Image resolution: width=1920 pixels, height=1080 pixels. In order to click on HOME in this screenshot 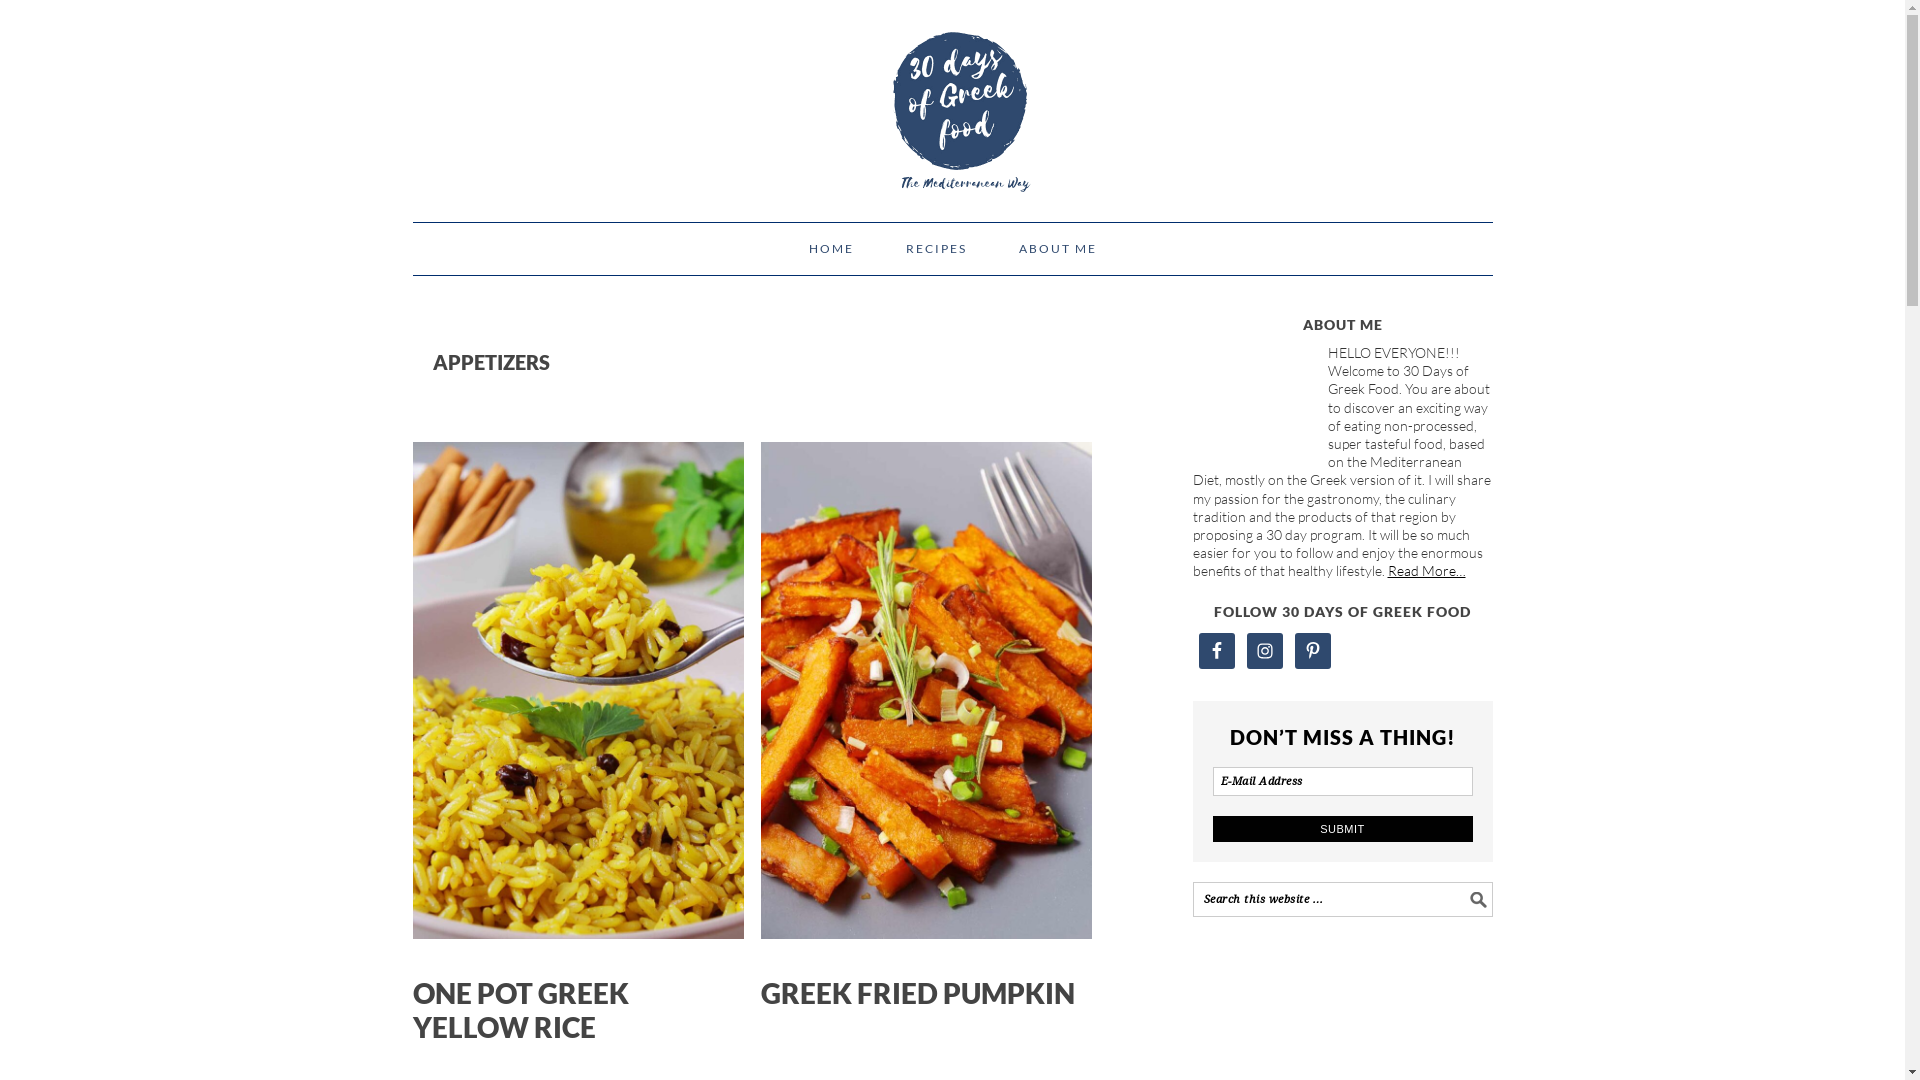, I will do `click(832, 249)`.